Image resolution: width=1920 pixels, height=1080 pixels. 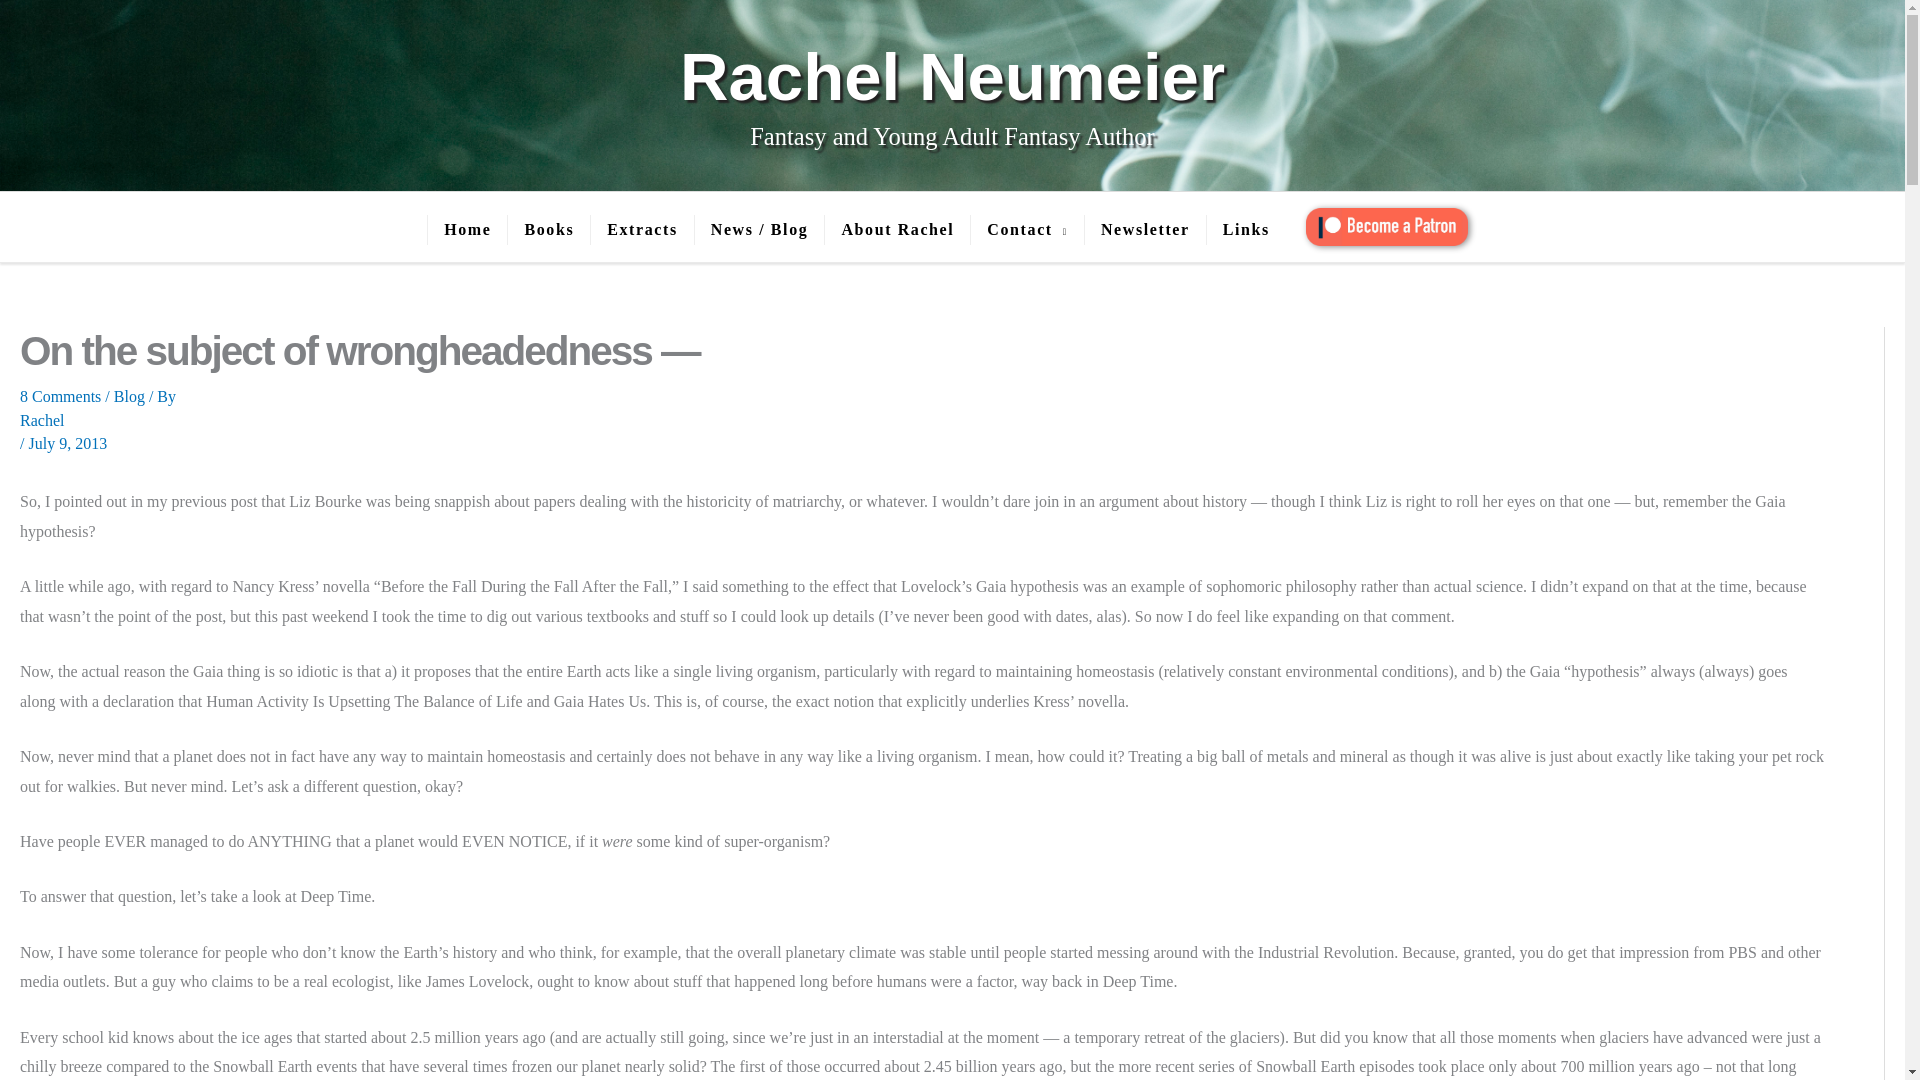 What do you see at coordinates (641, 230) in the screenshot?
I see `Extracts` at bounding box center [641, 230].